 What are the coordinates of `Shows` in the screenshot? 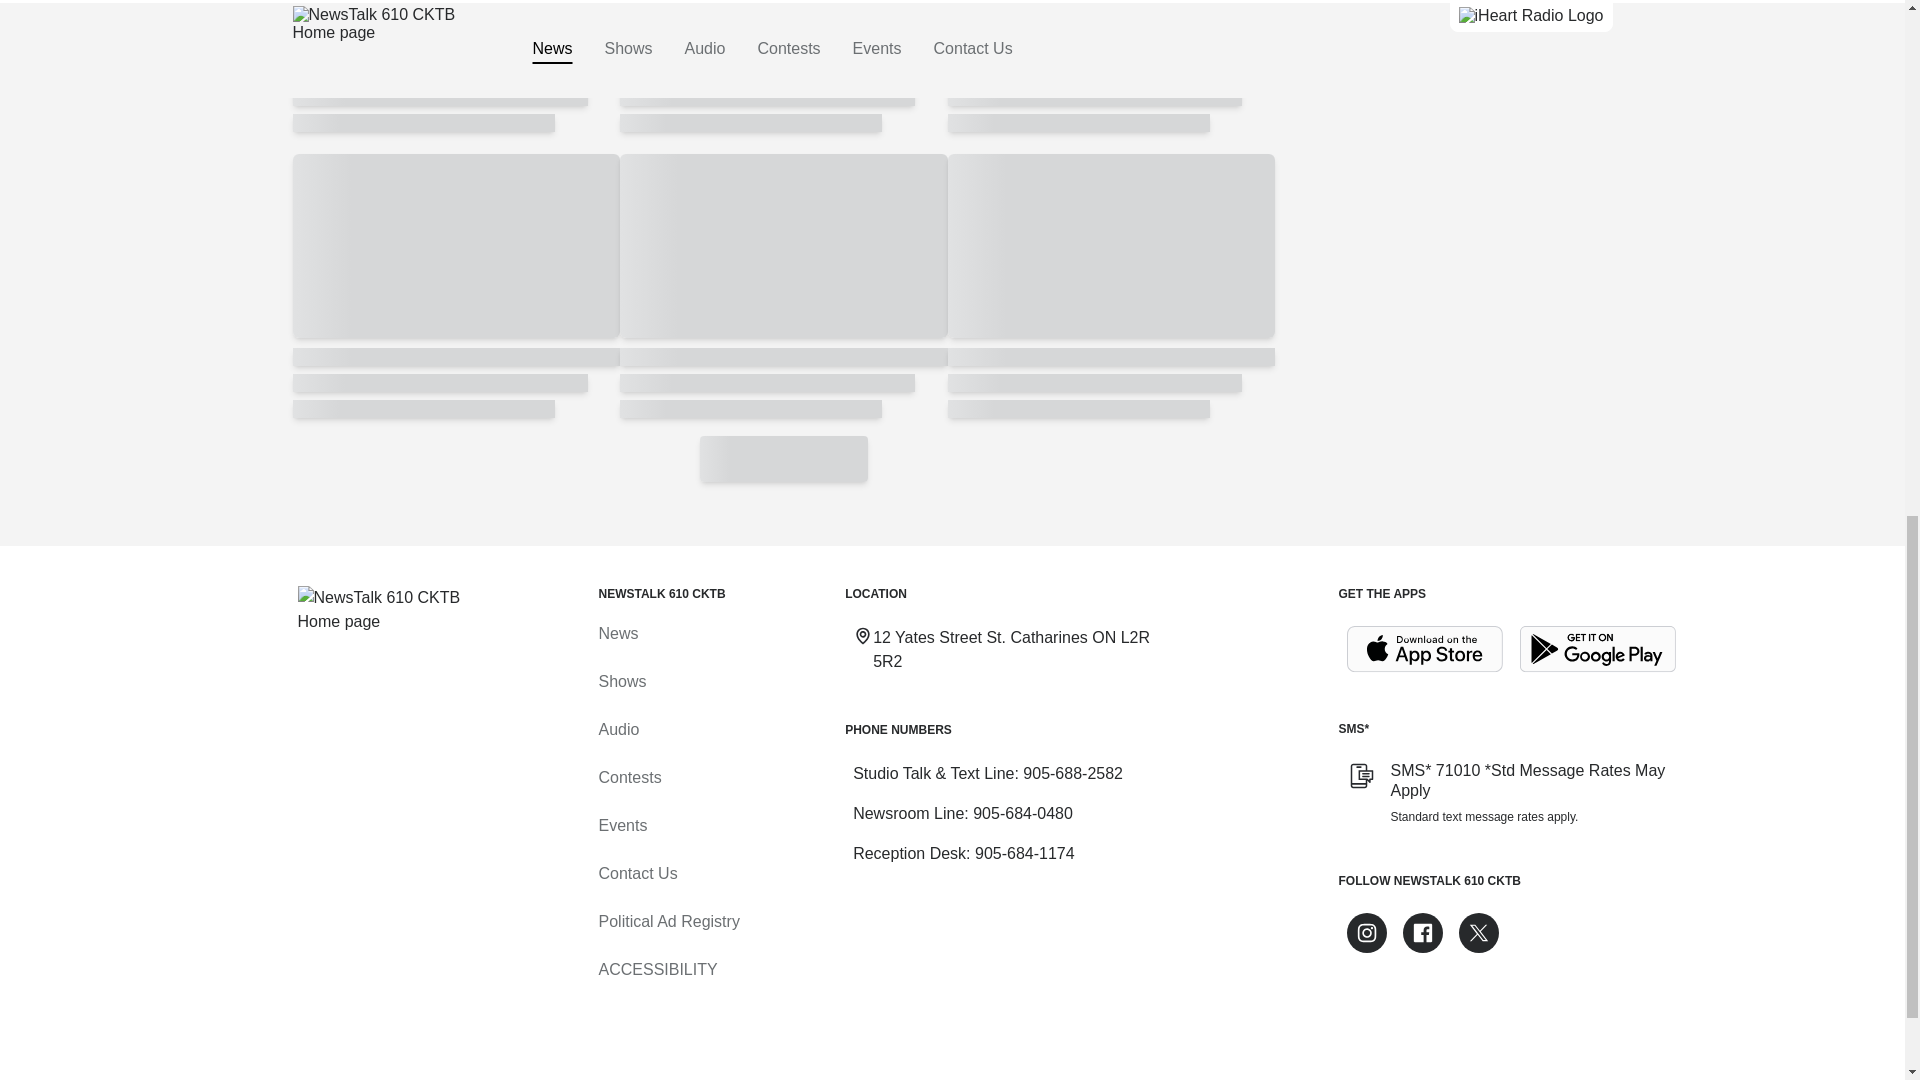 It's located at (621, 681).